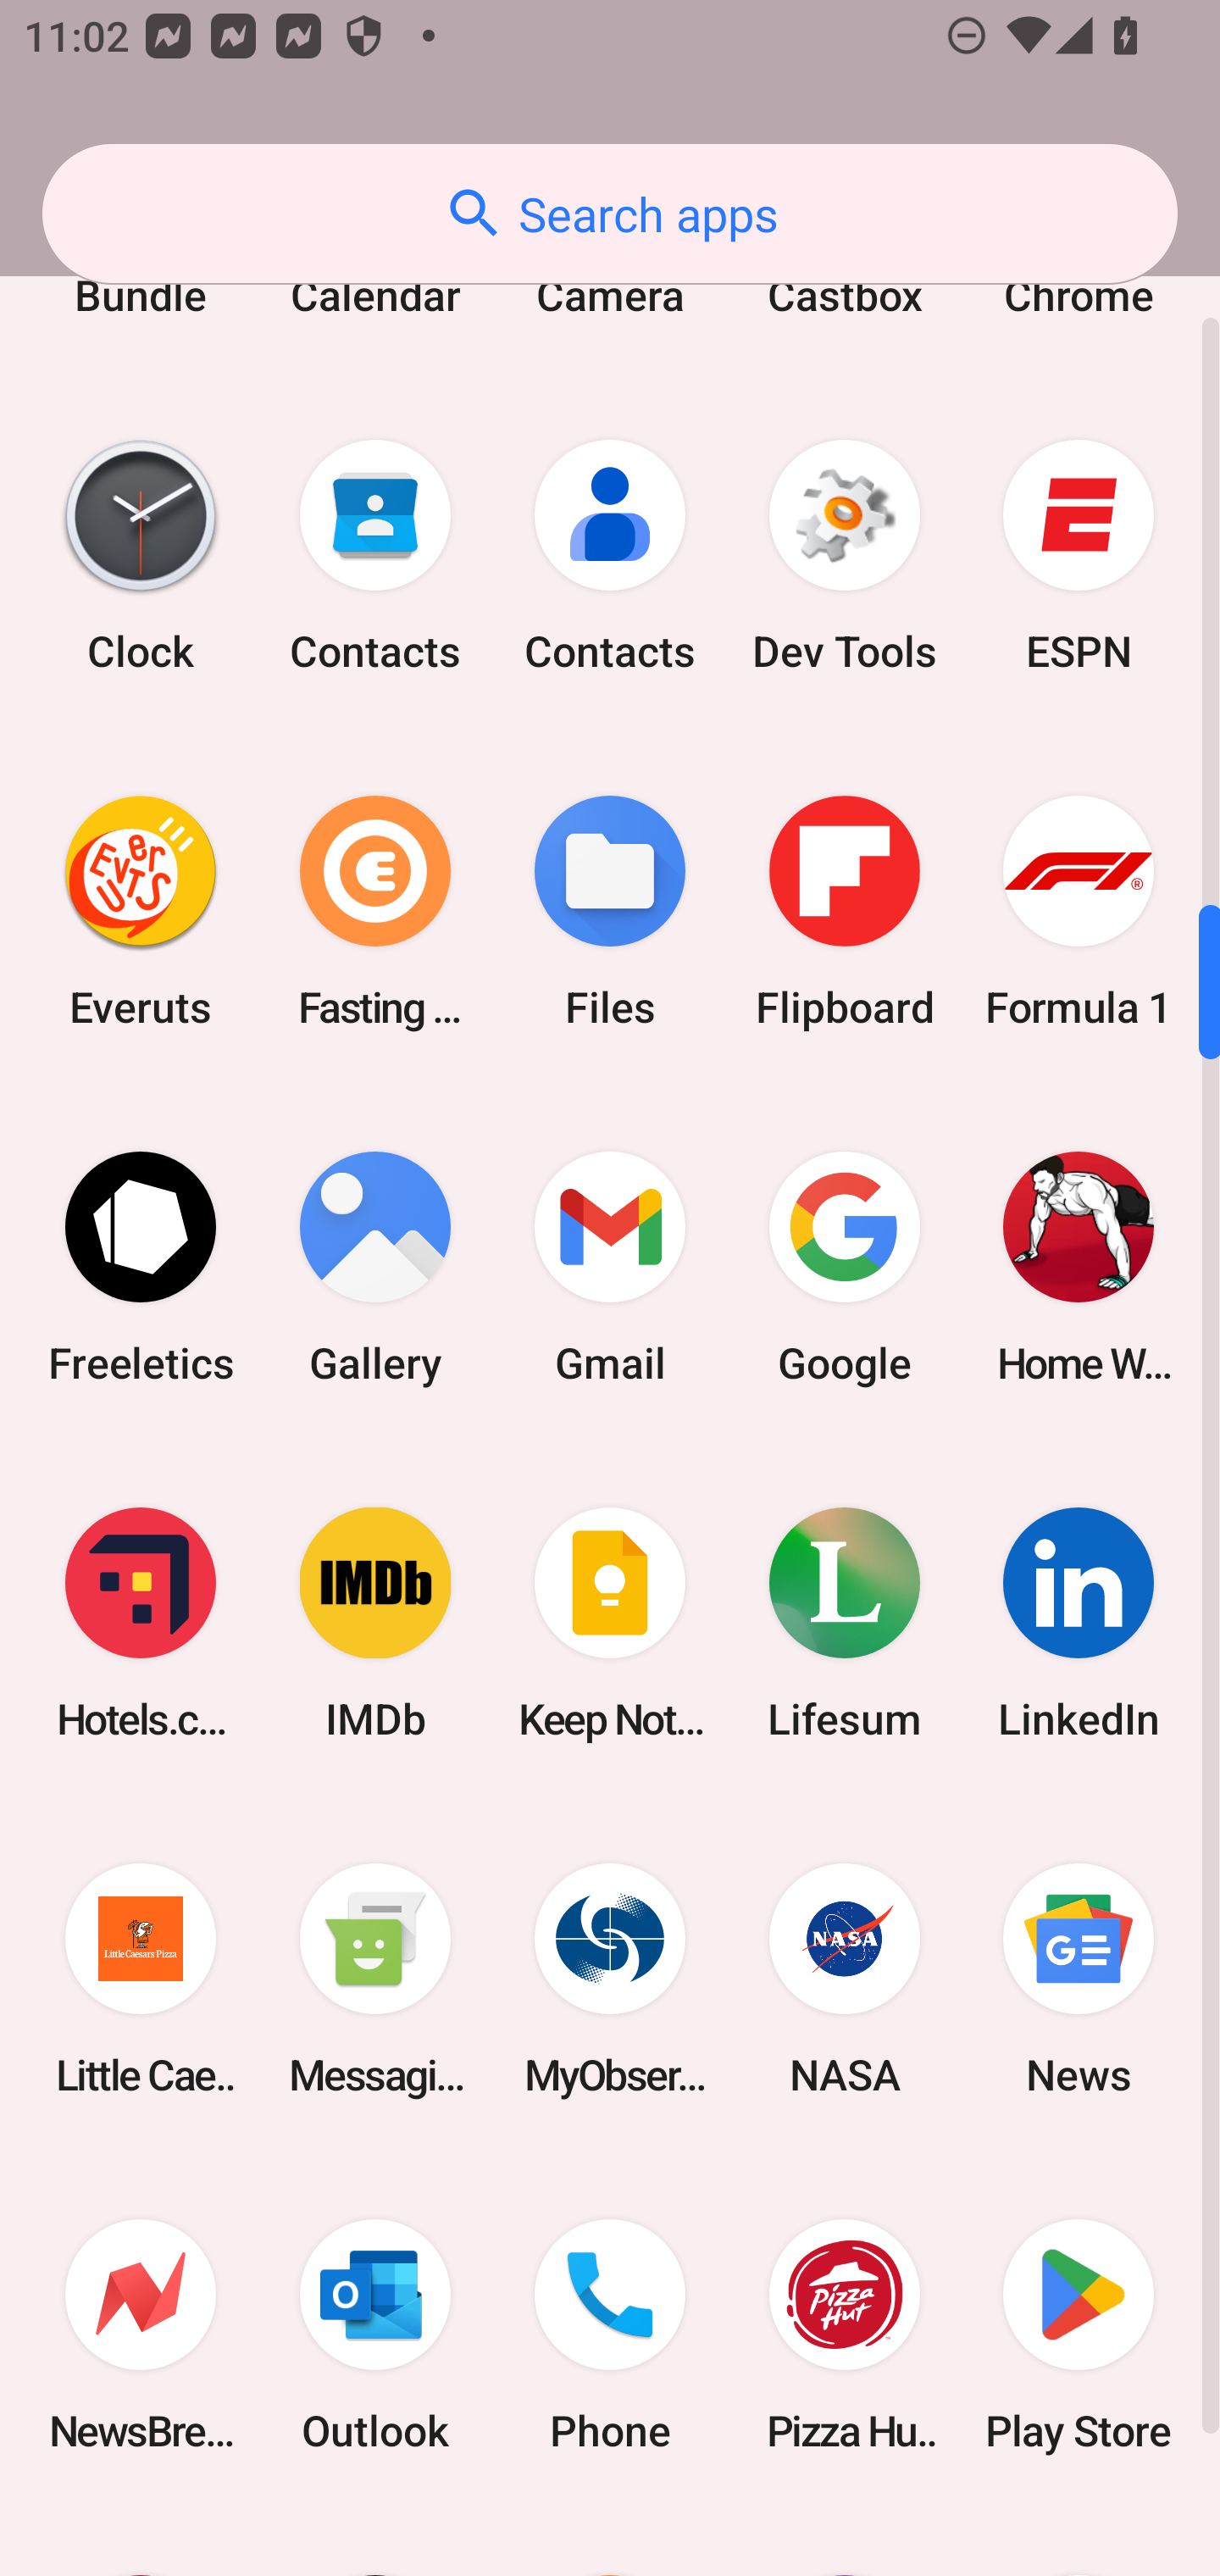 The image size is (1220, 2576). What do you see at coordinates (844, 556) in the screenshot?
I see `Dev Tools` at bounding box center [844, 556].